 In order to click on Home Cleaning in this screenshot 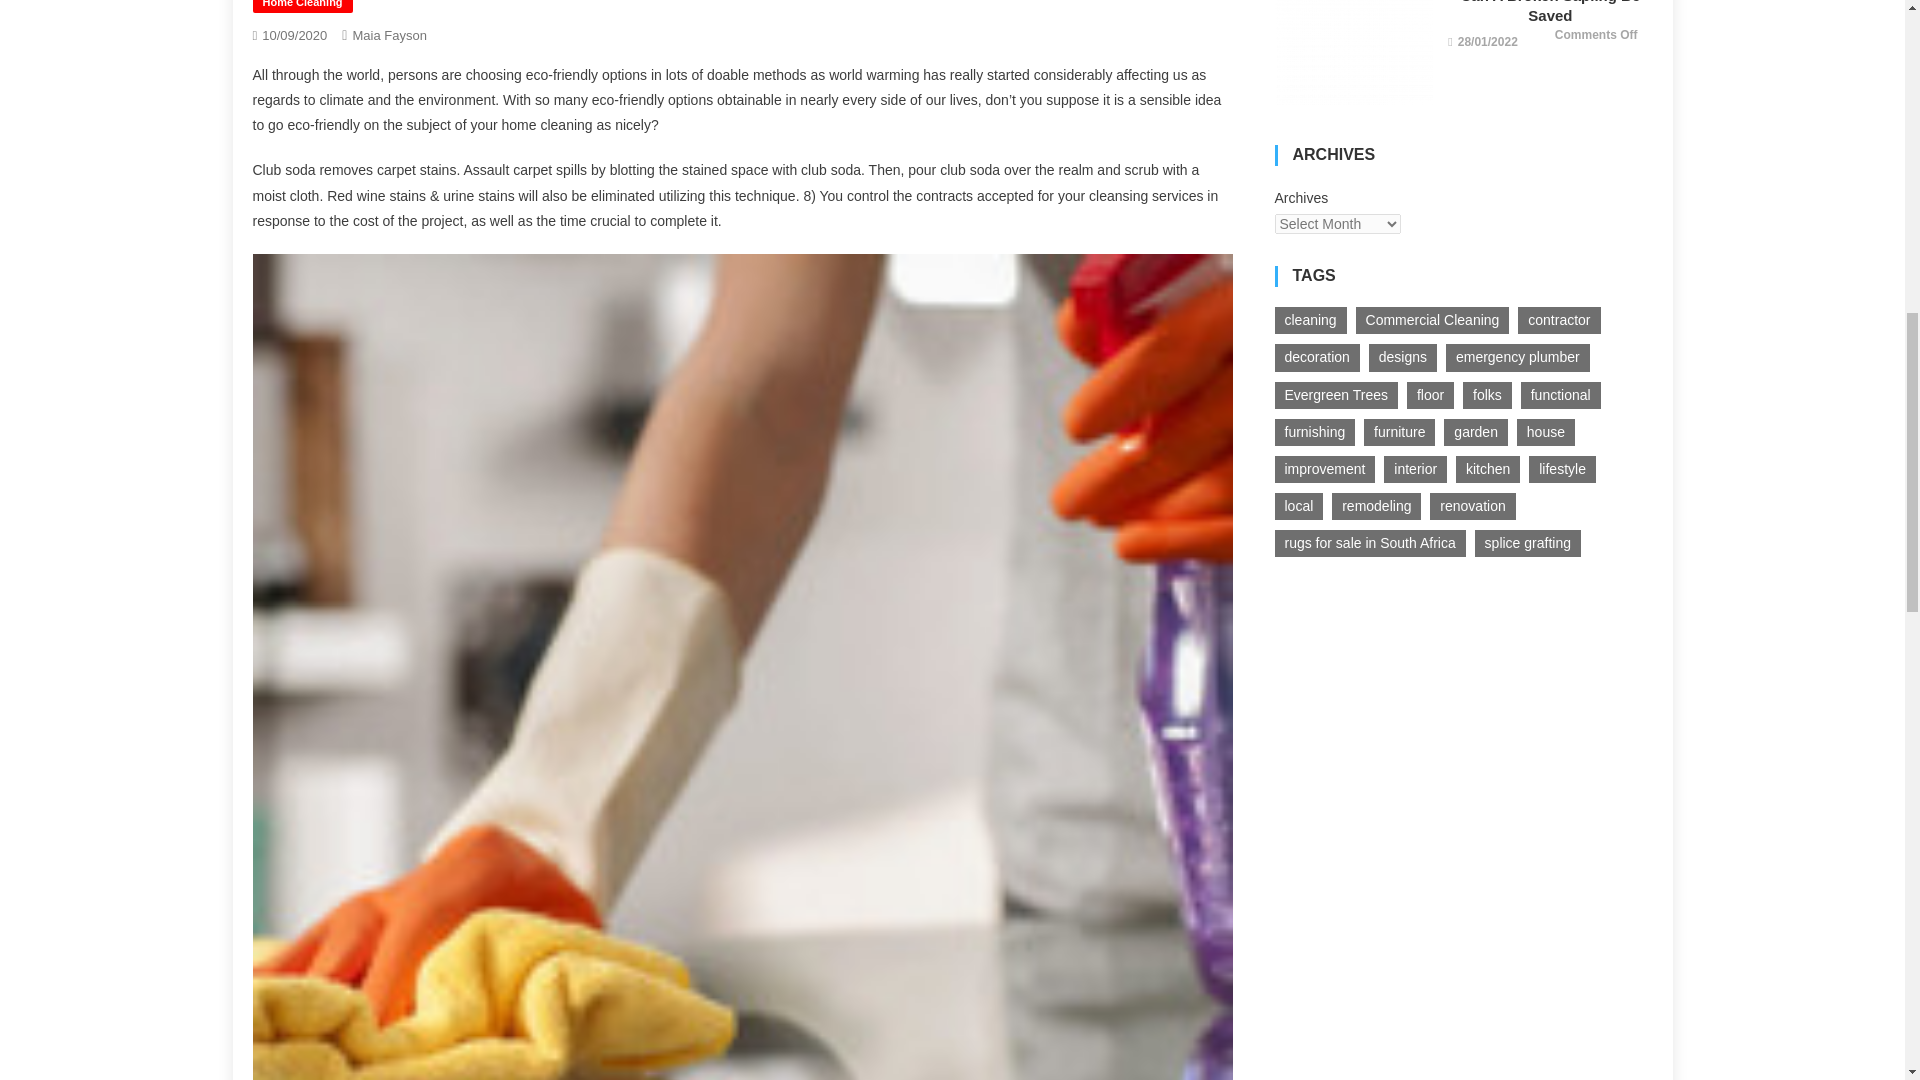, I will do `click(301, 7)`.